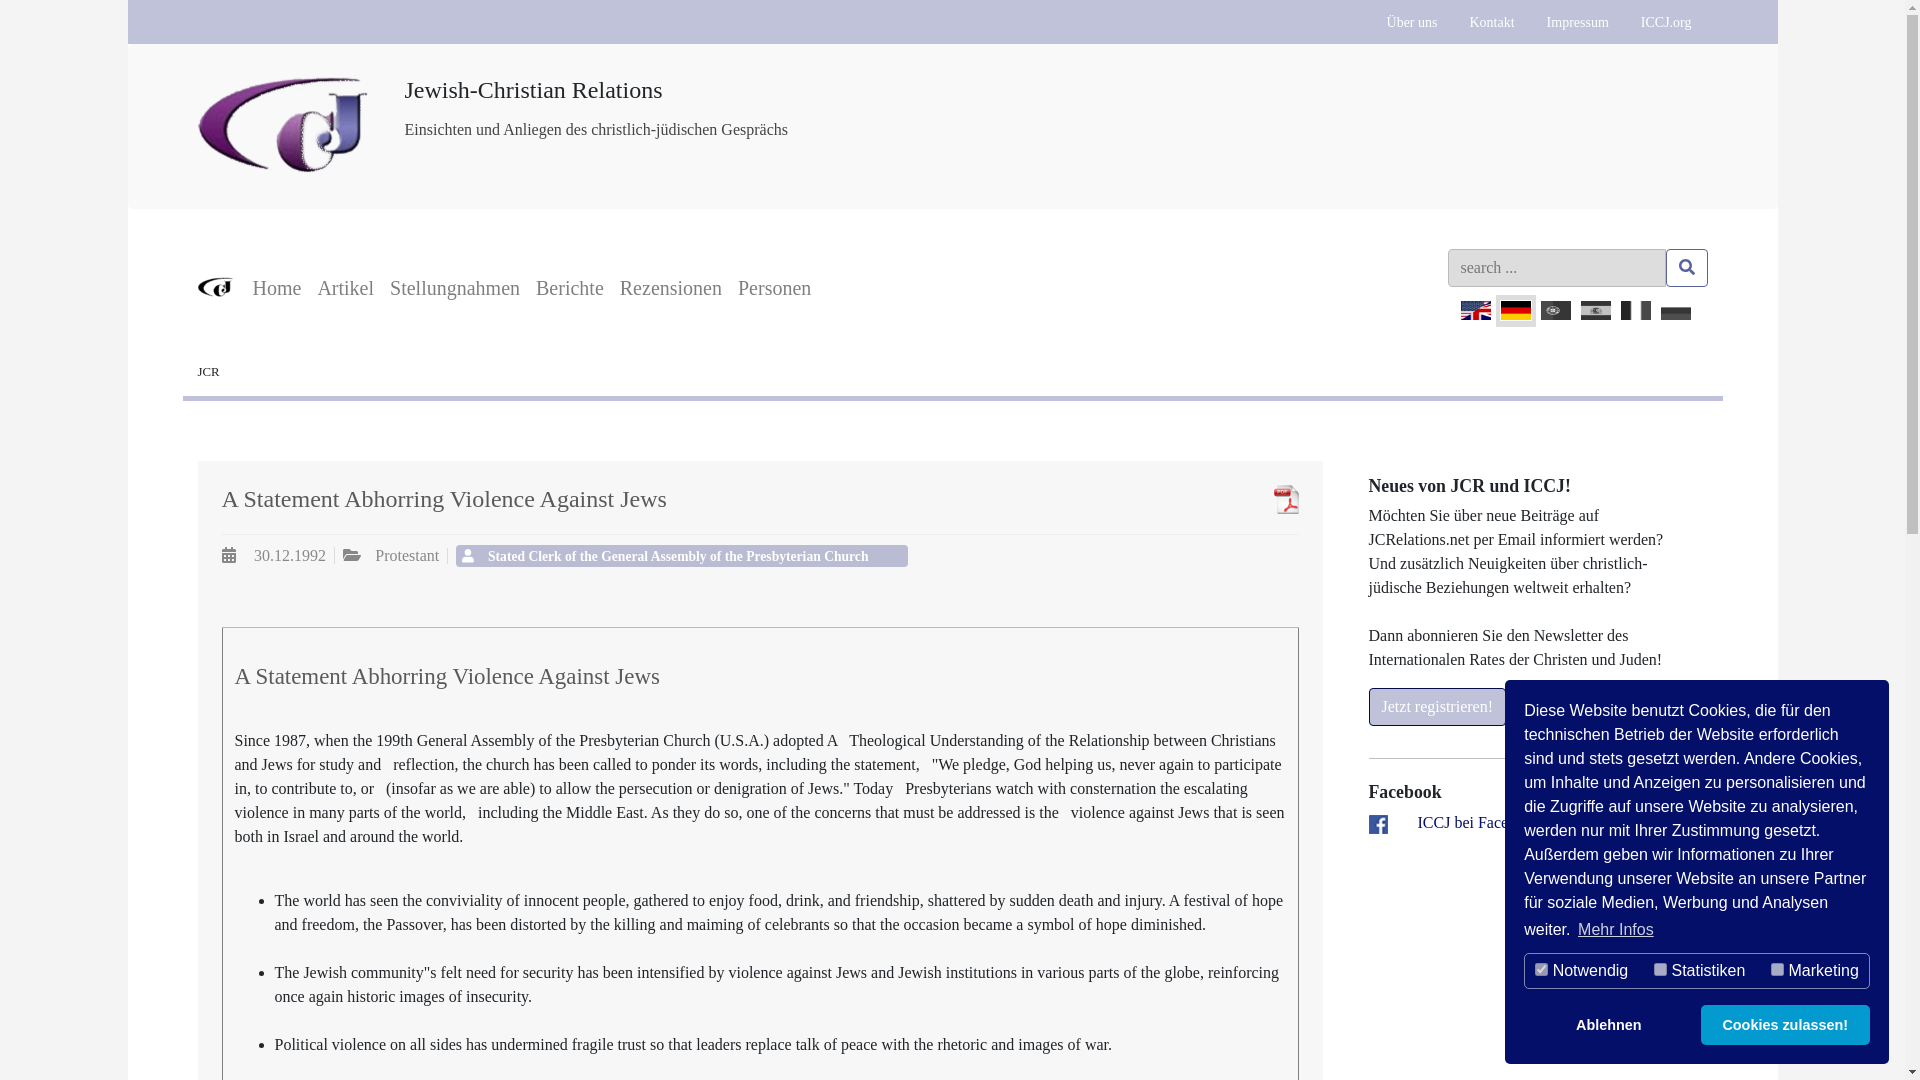 The width and height of the screenshot is (1920, 1080). What do you see at coordinates (670, 288) in the screenshot?
I see `Rezensionen` at bounding box center [670, 288].